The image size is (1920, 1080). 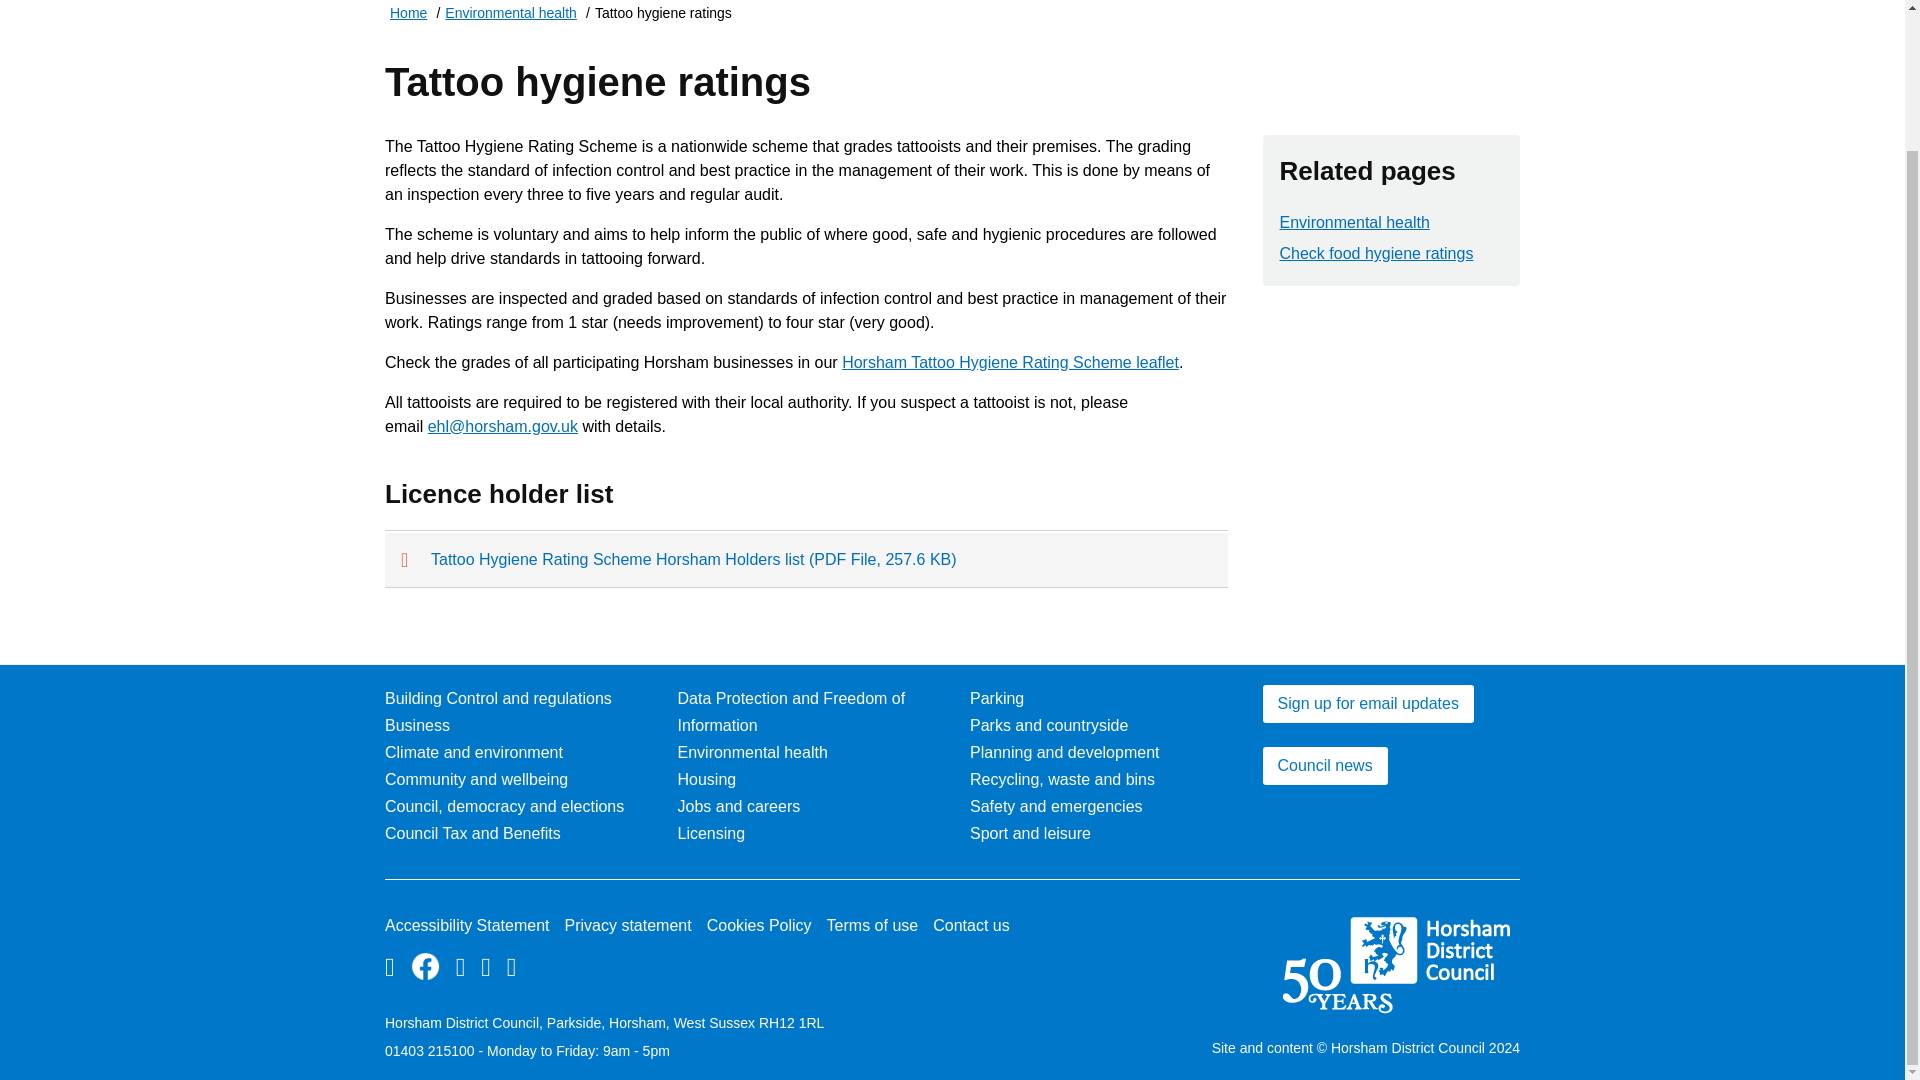 I want to click on Council, democracy and elections, so click(x=504, y=806).